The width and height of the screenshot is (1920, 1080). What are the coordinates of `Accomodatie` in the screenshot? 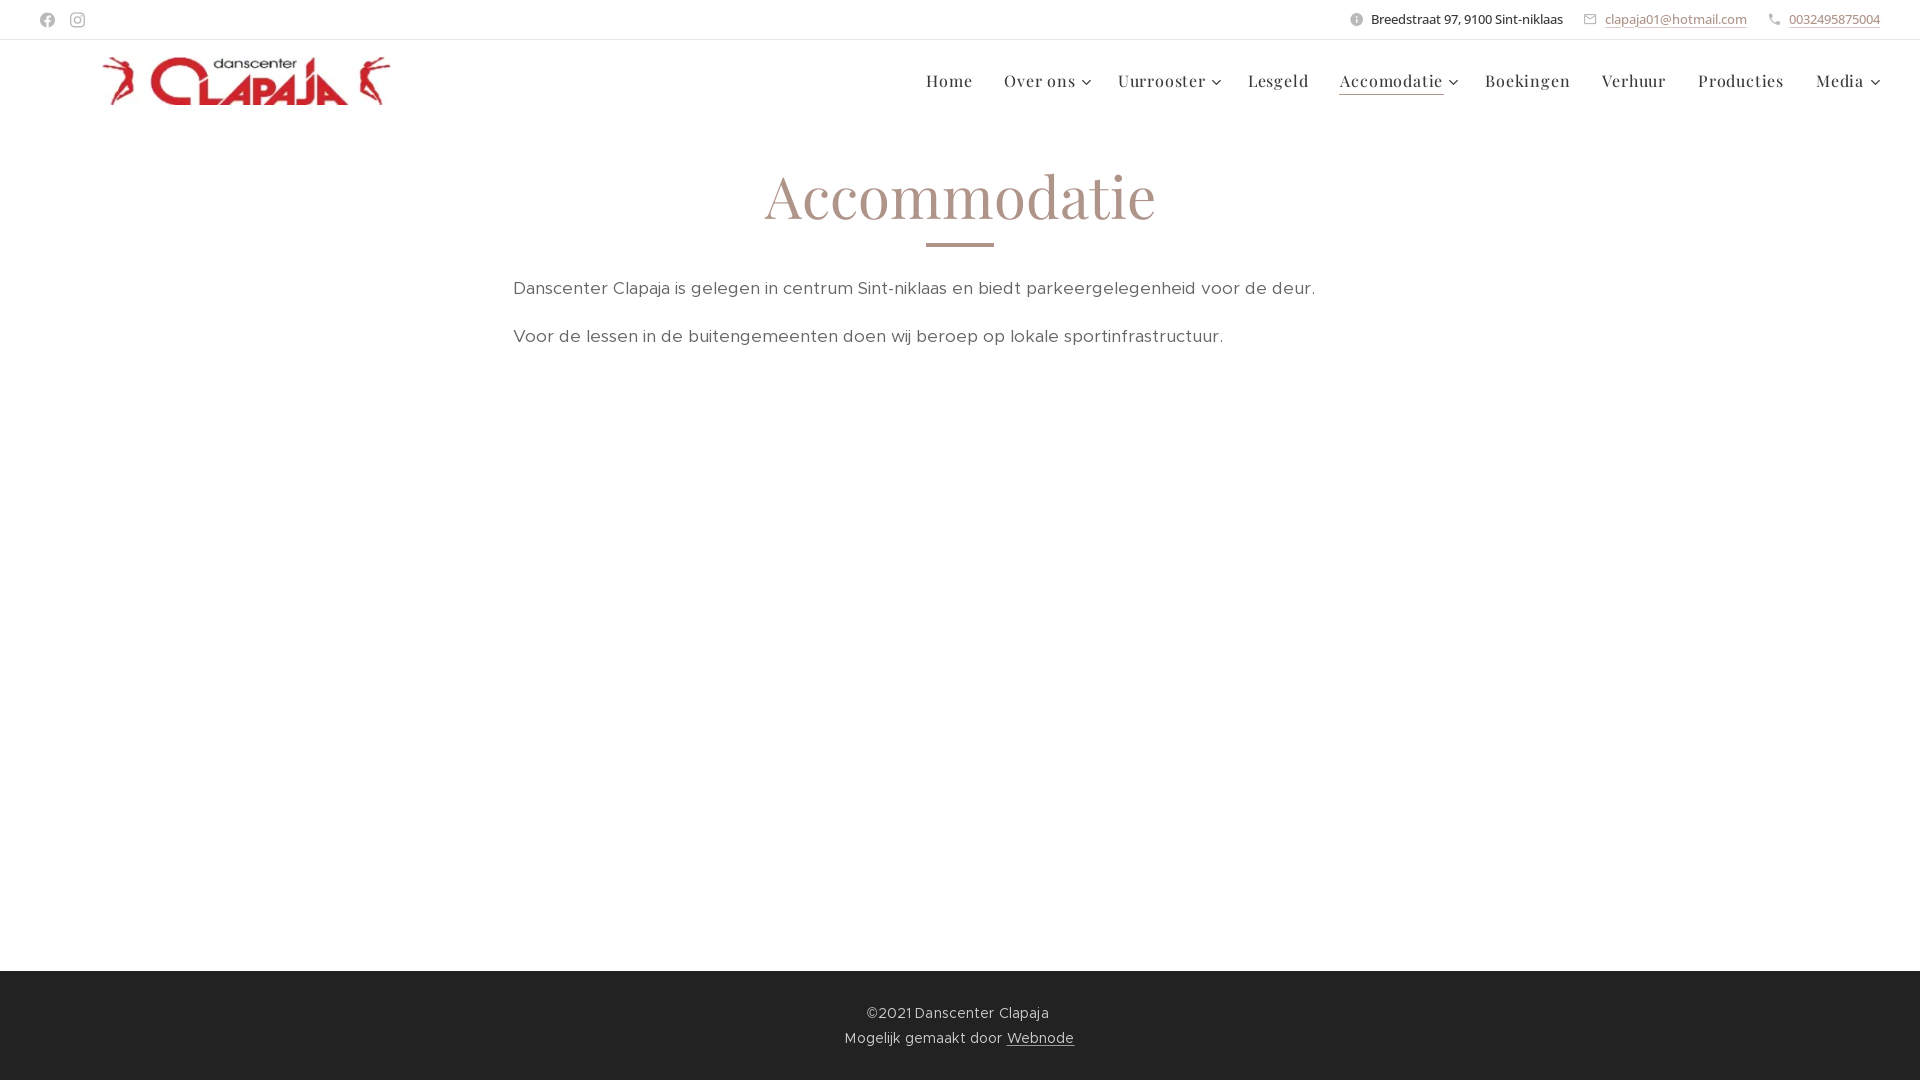 It's located at (1396, 81).